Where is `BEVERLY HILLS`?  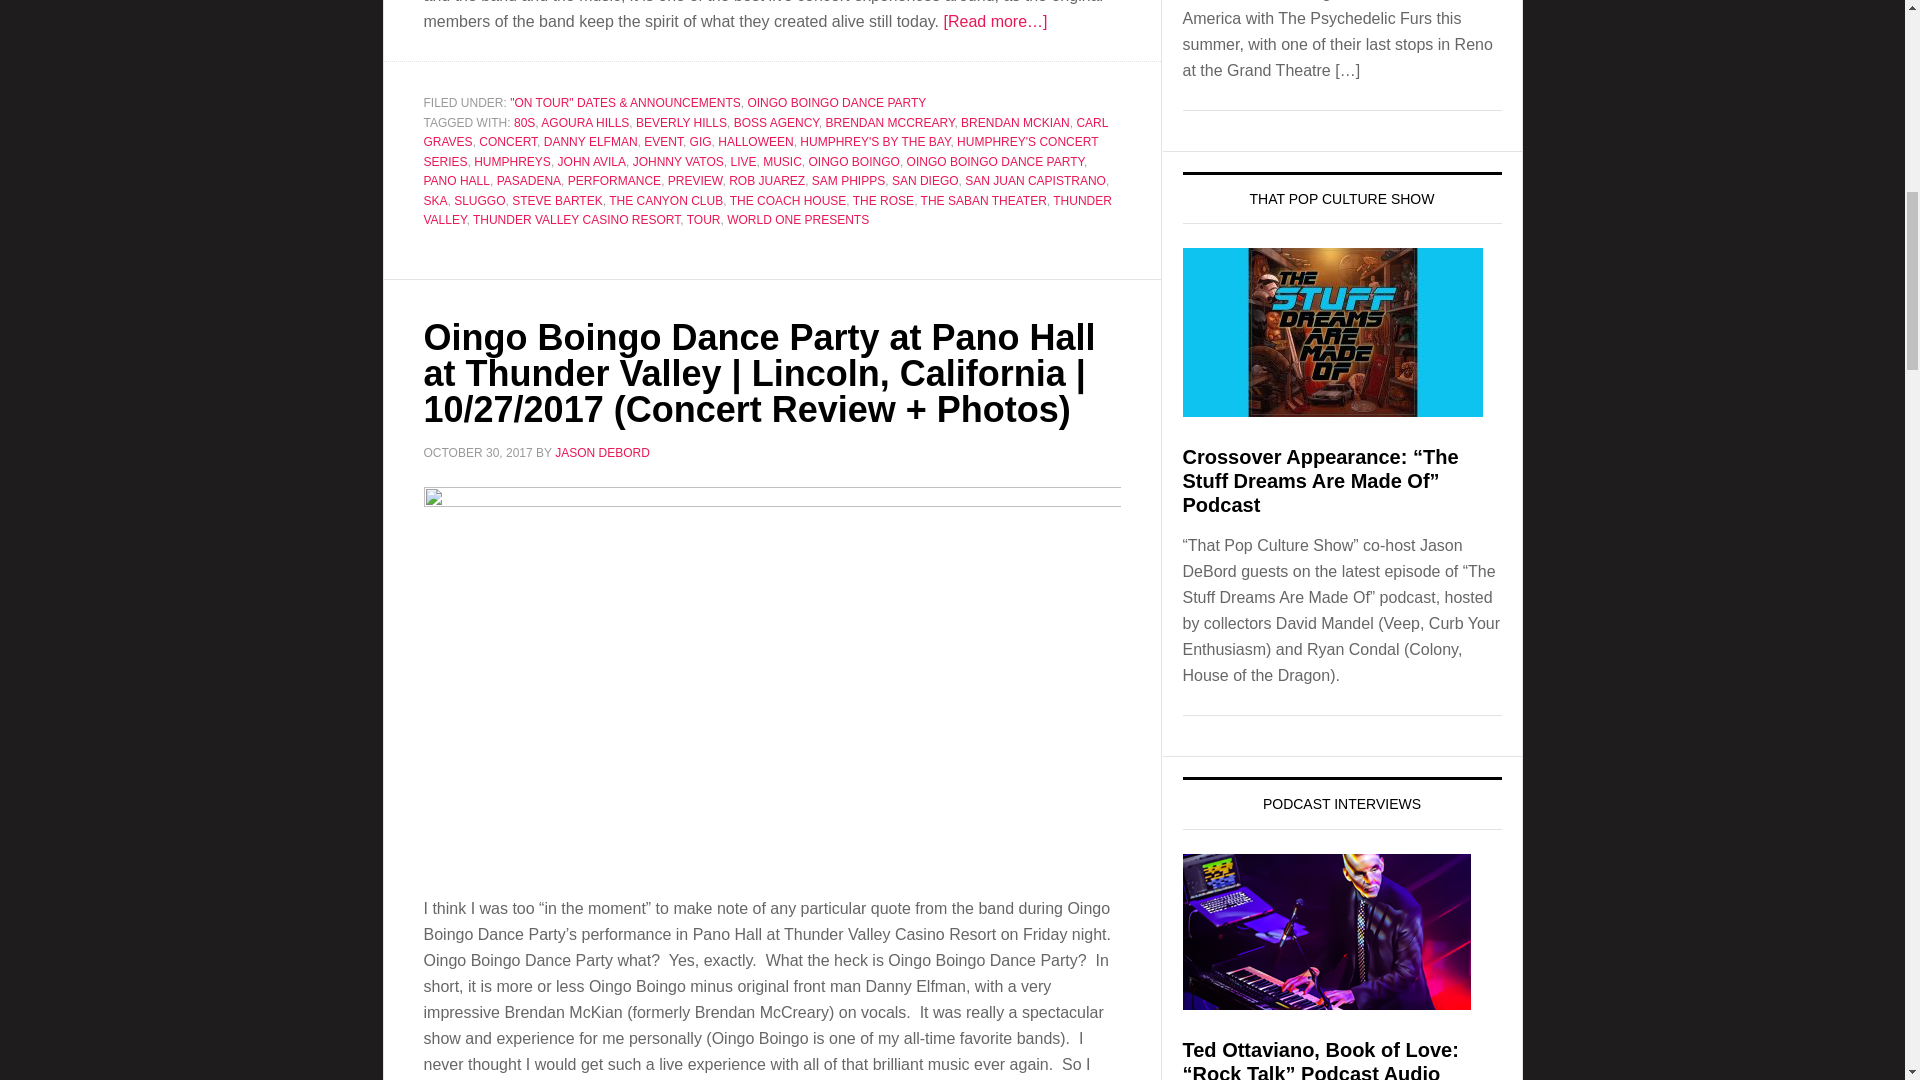
BEVERLY HILLS is located at coordinates (681, 122).